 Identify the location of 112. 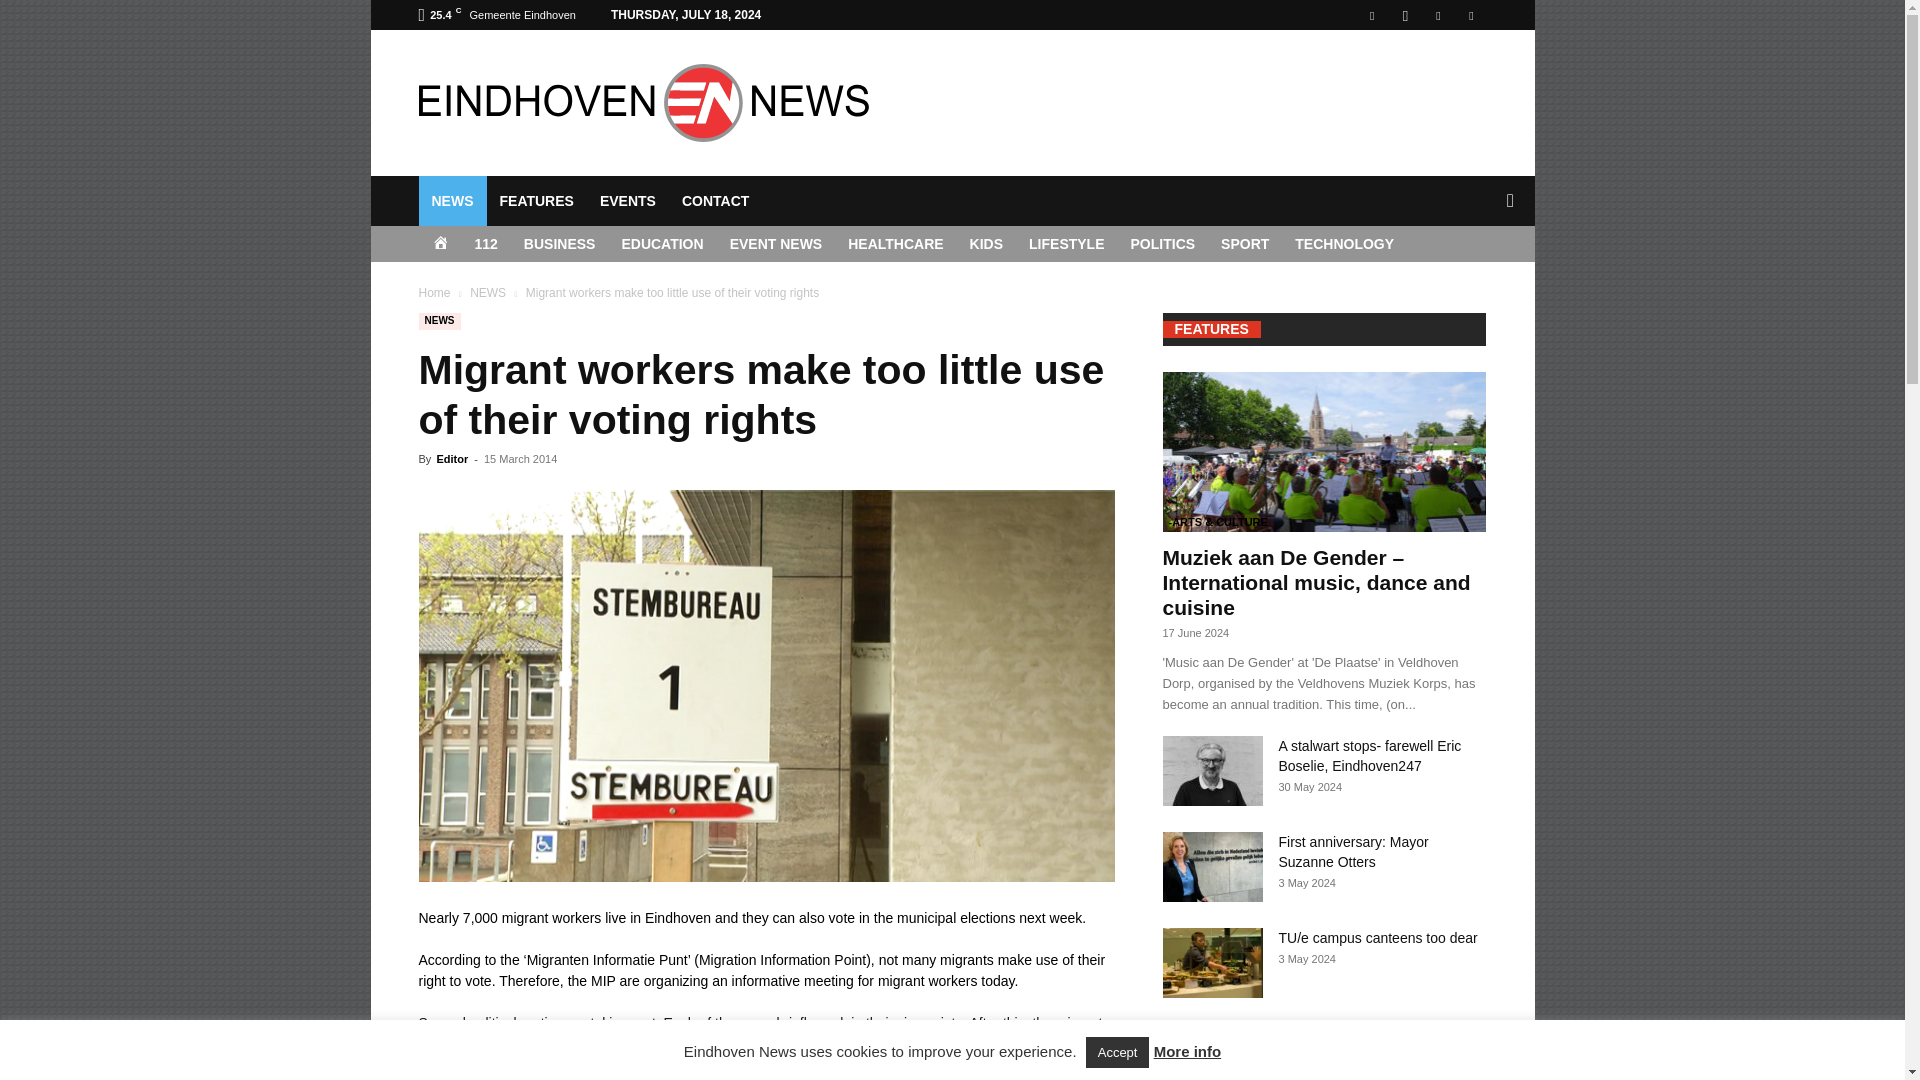
(486, 244).